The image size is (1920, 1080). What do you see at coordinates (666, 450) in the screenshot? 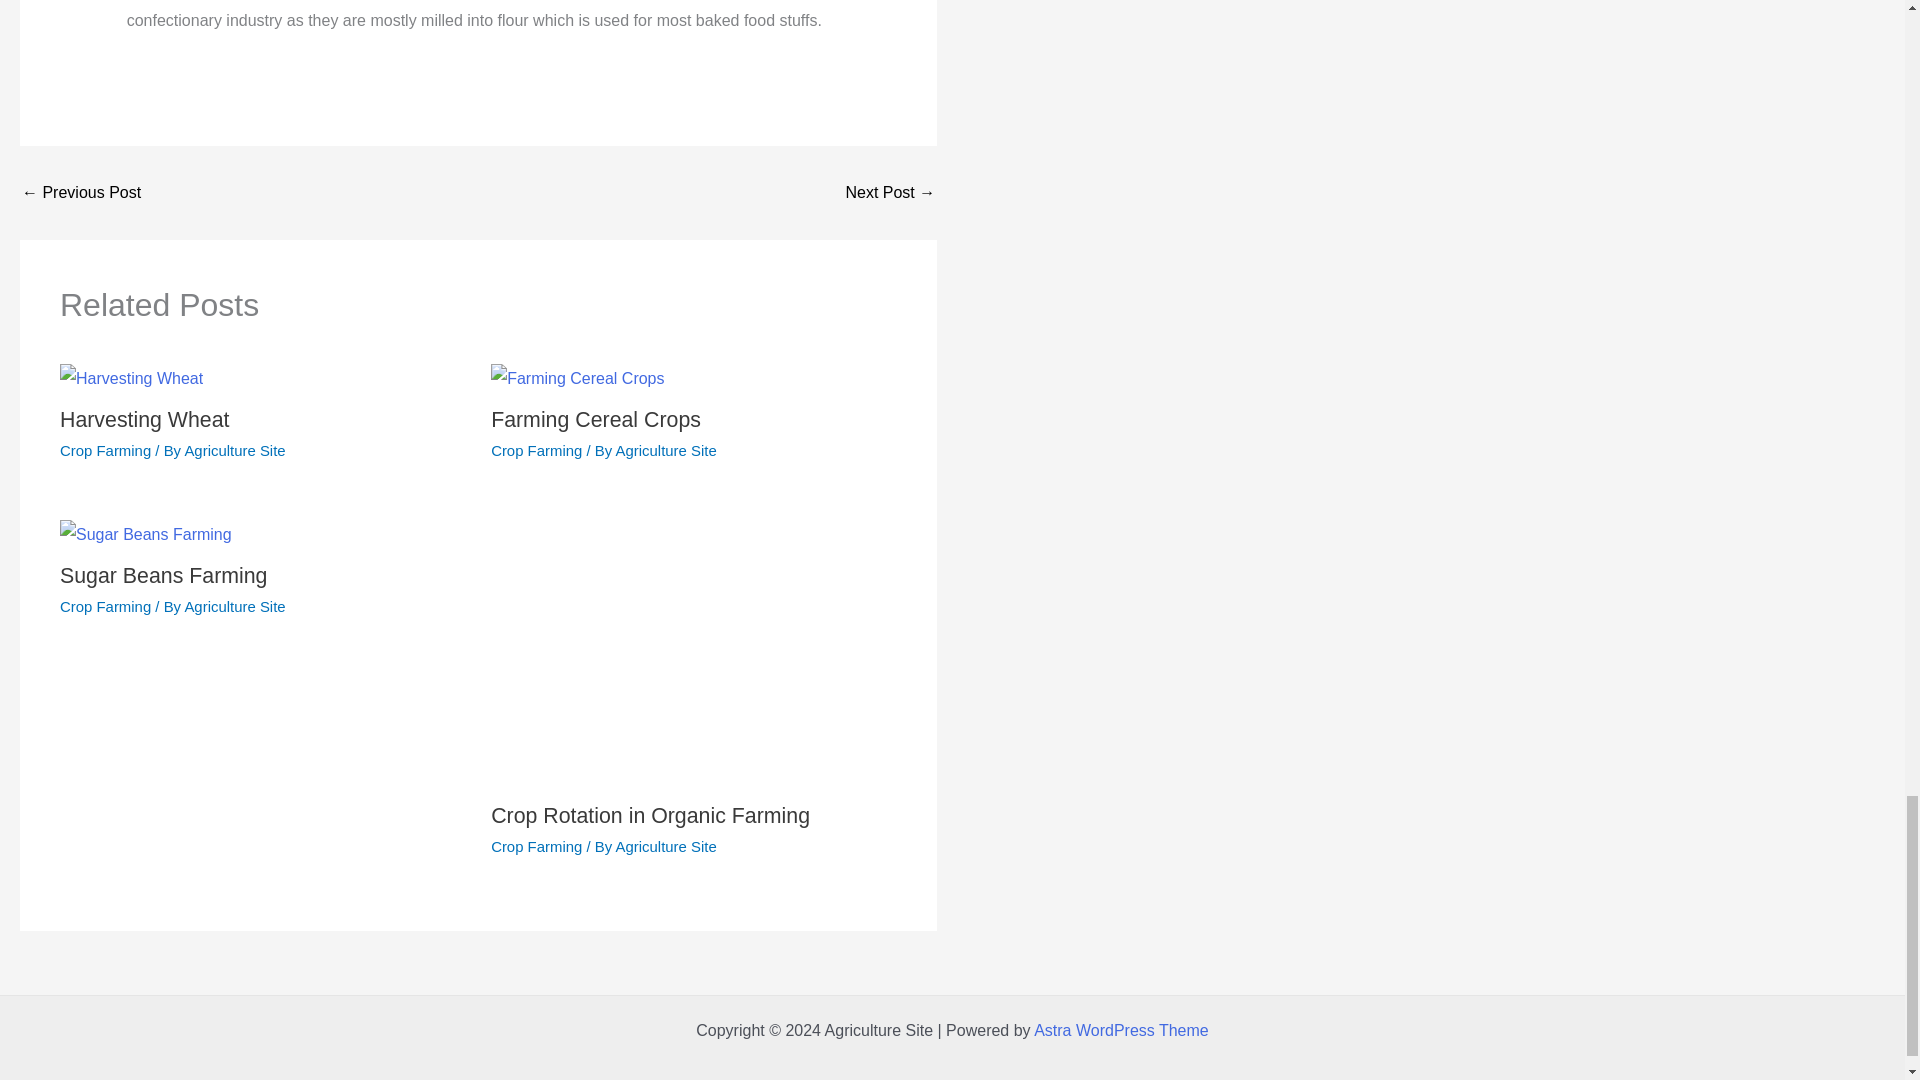
I see `View all posts by Agriculture Site` at bounding box center [666, 450].